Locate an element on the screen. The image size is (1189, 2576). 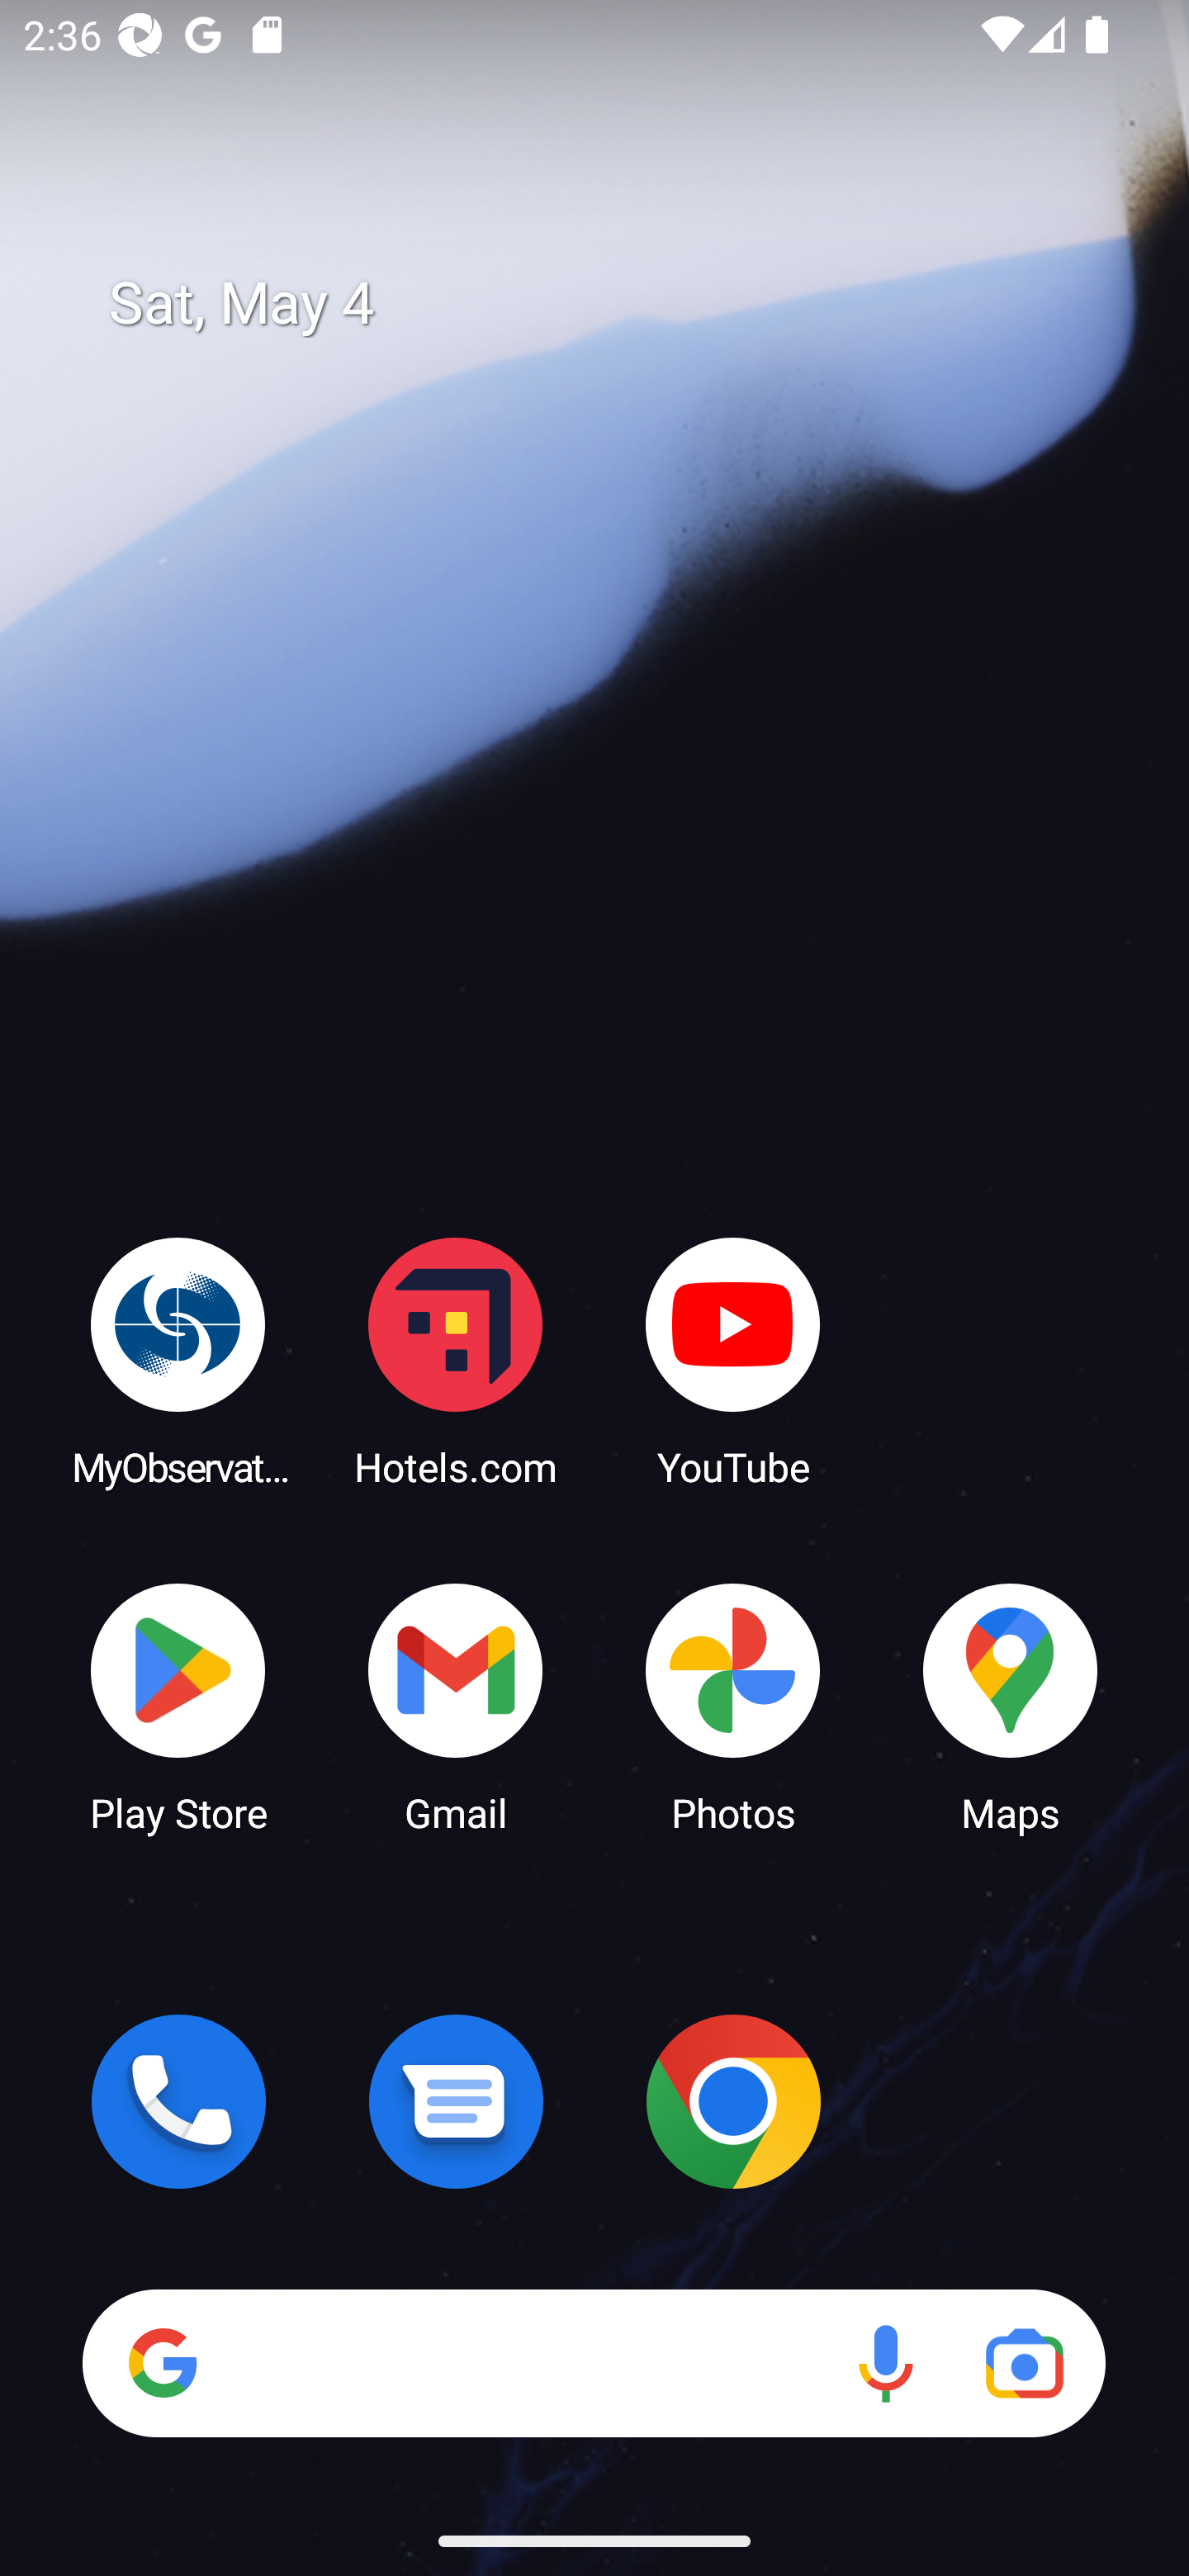
Google Lens is located at coordinates (1024, 2363).